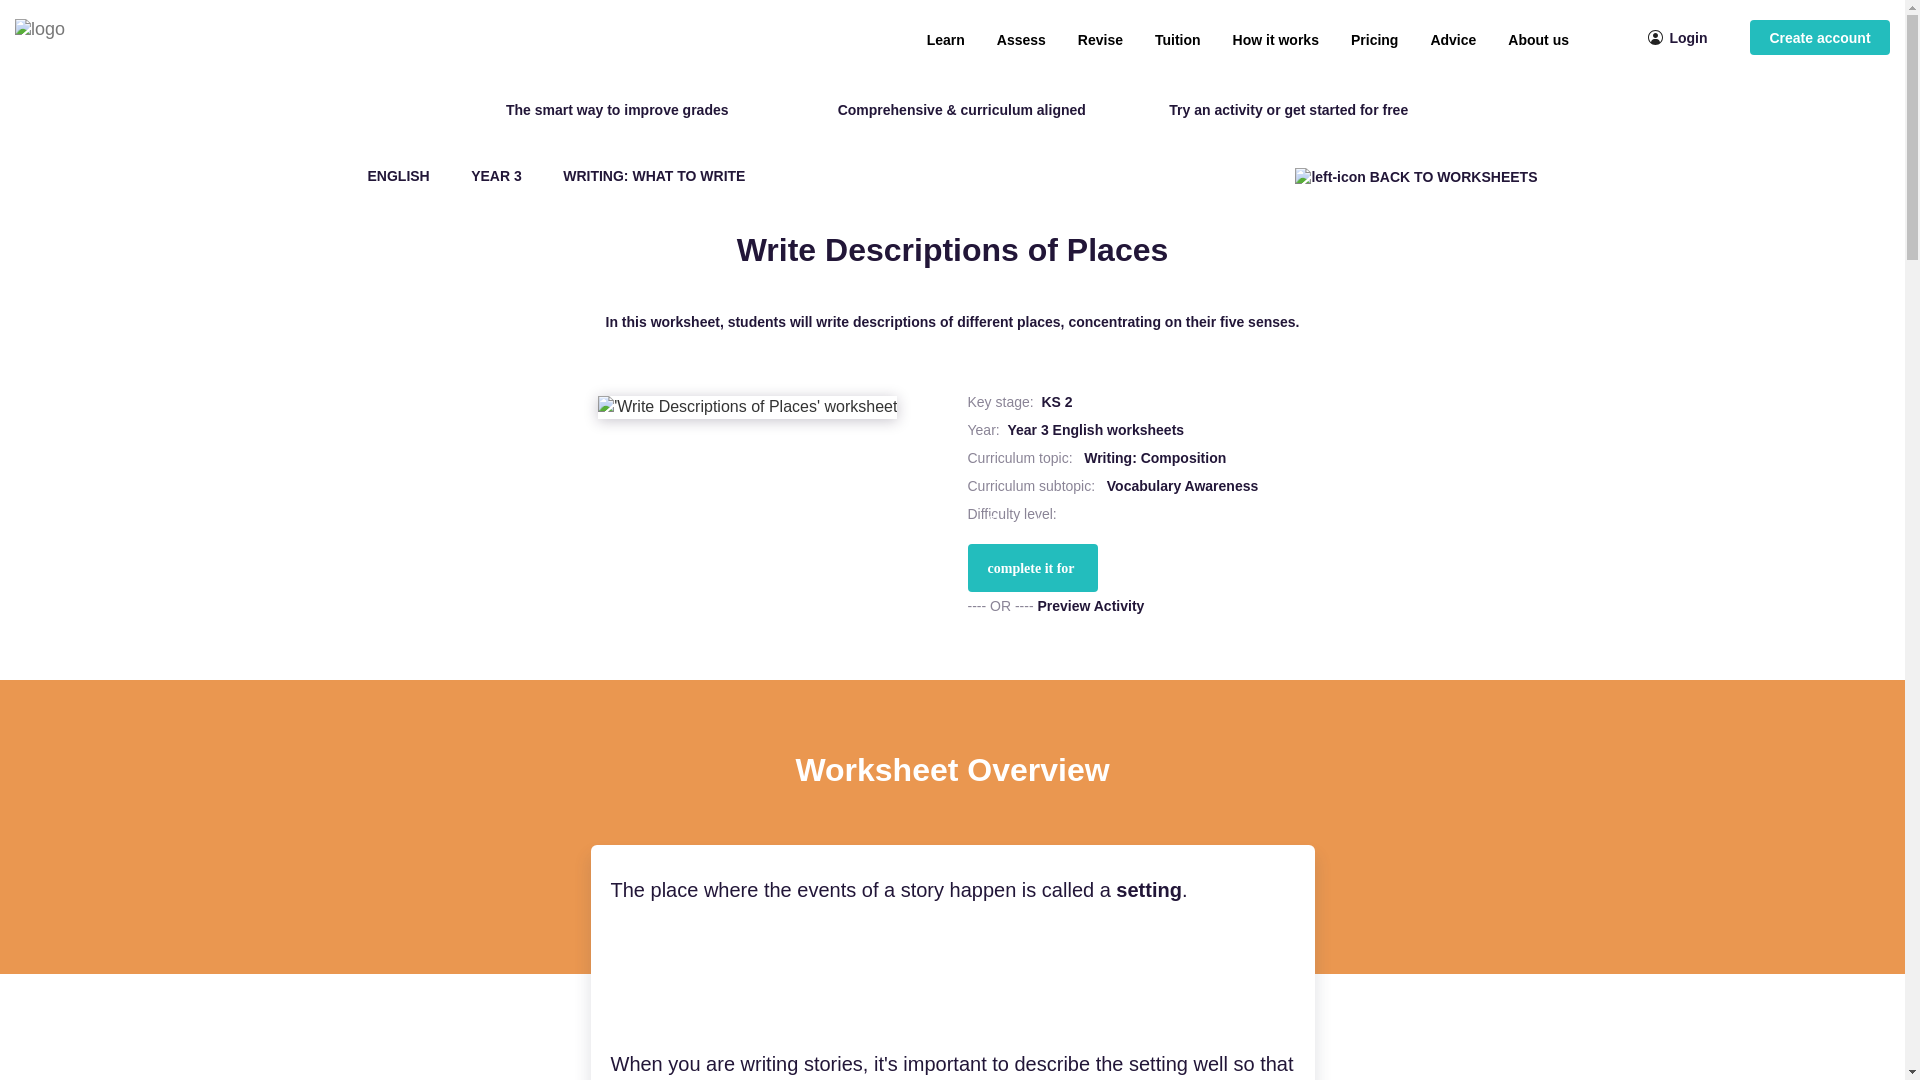 Image resolution: width=1920 pixels, height=1080 pixels. Describe the element at coordinates (946, 40) in the screenshot. I see `Learn` at that location.